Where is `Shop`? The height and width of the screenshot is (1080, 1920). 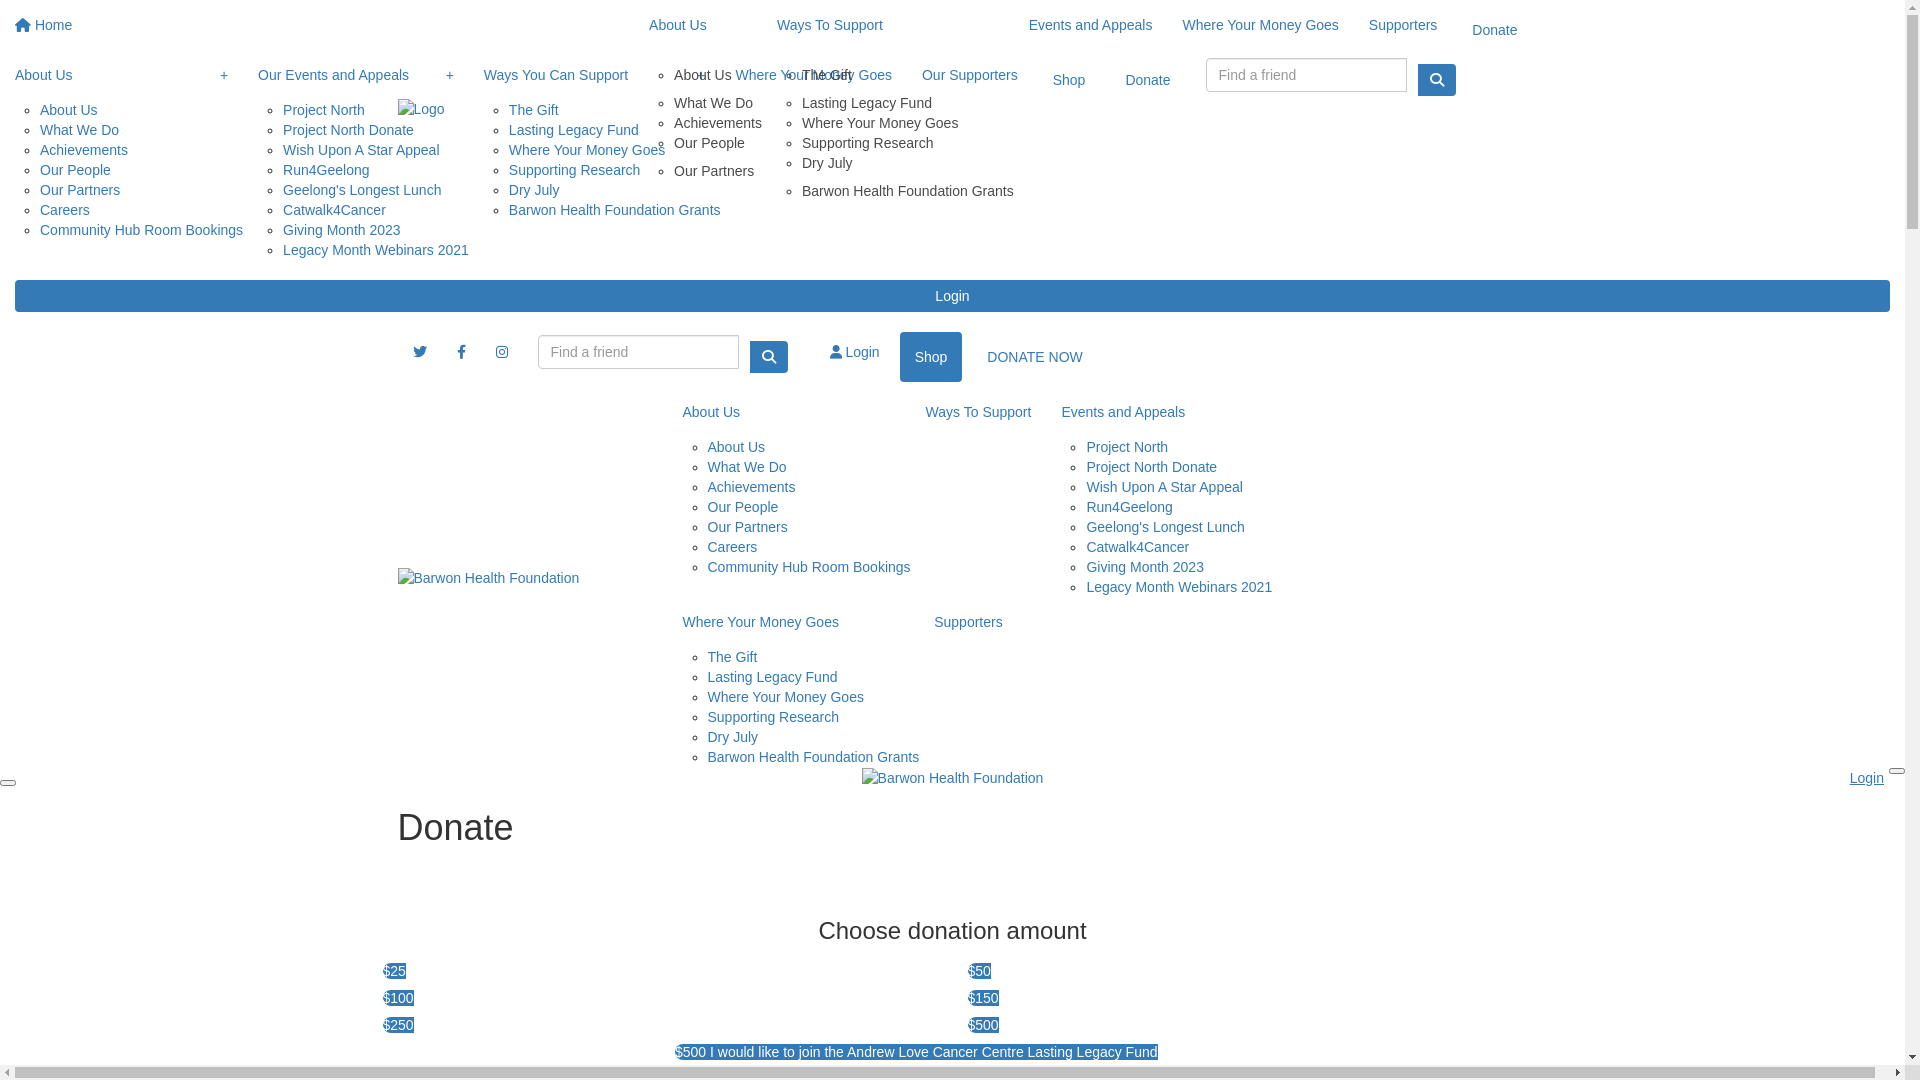 Shop is located at coordinates (932, 357).